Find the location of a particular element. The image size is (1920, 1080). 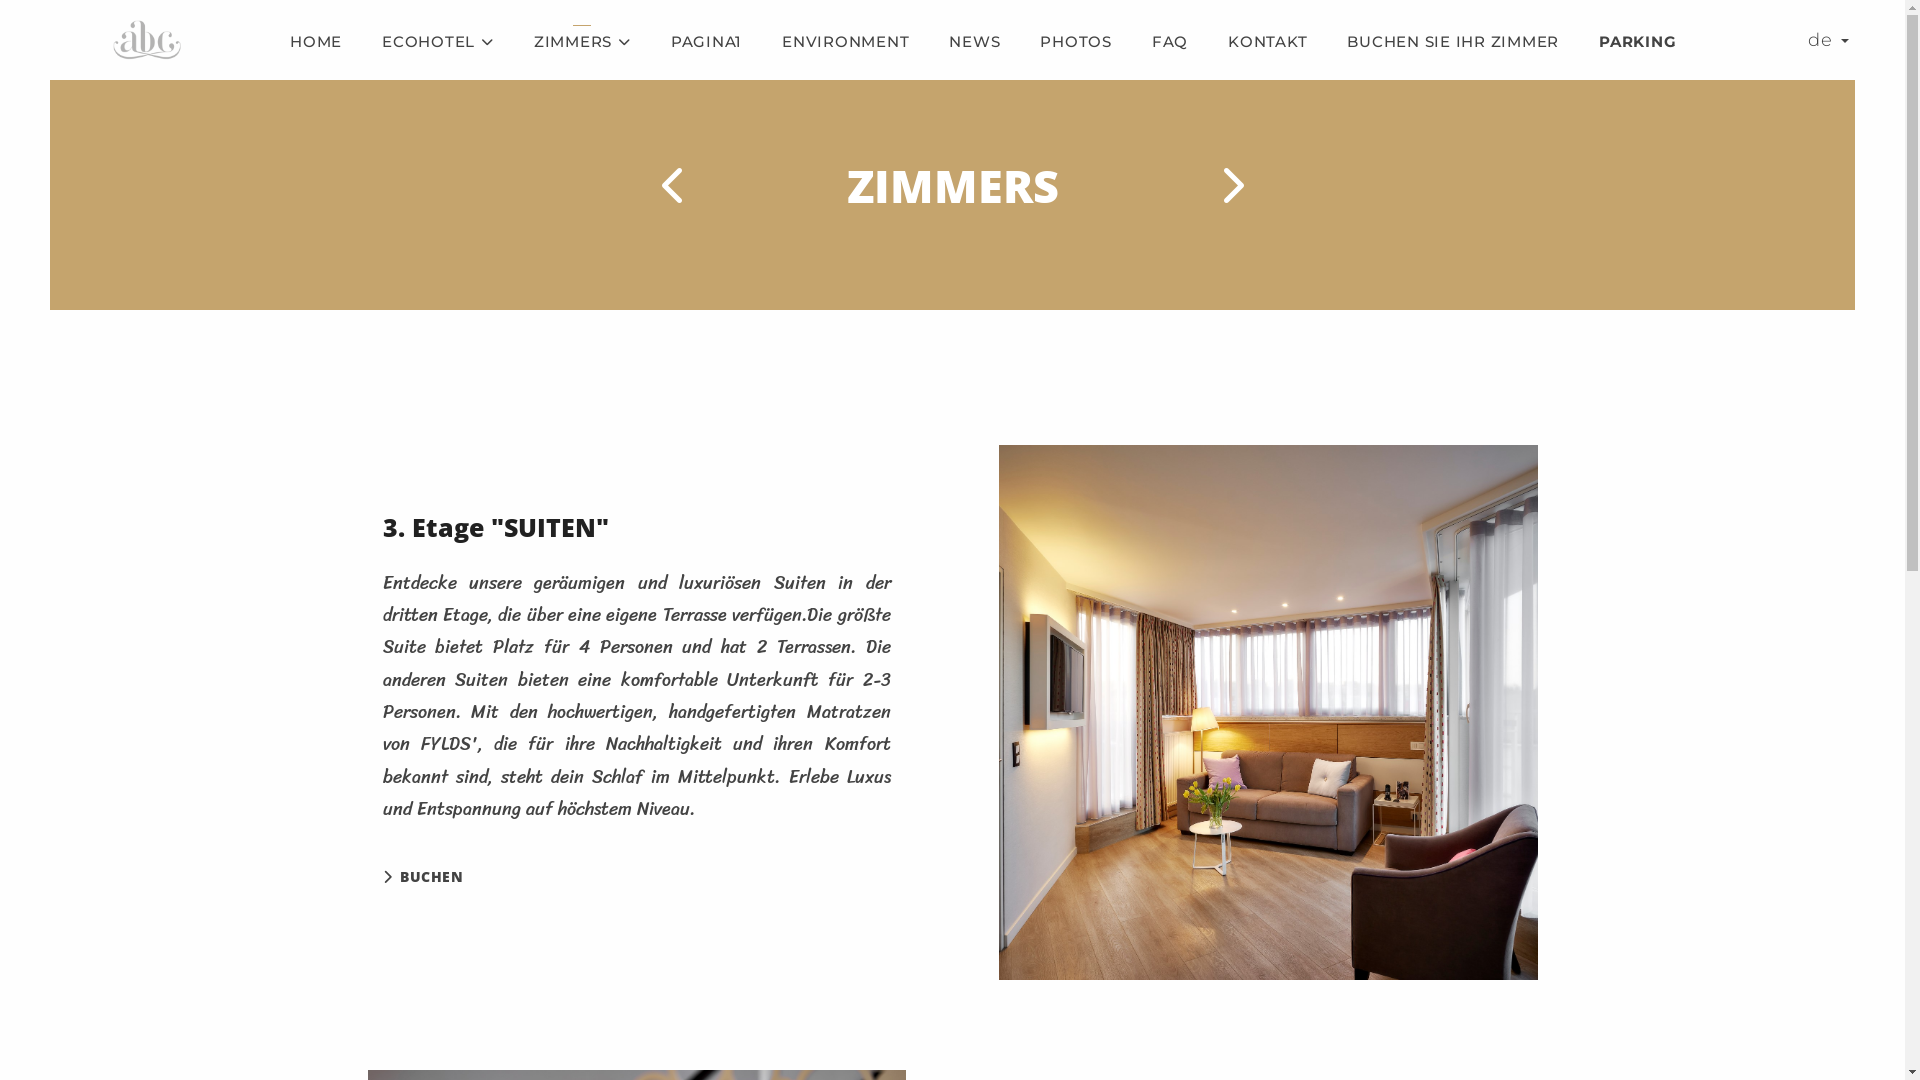

BUCHEN SIE IHR ZIMMER is located at coordinates (1453, 42).